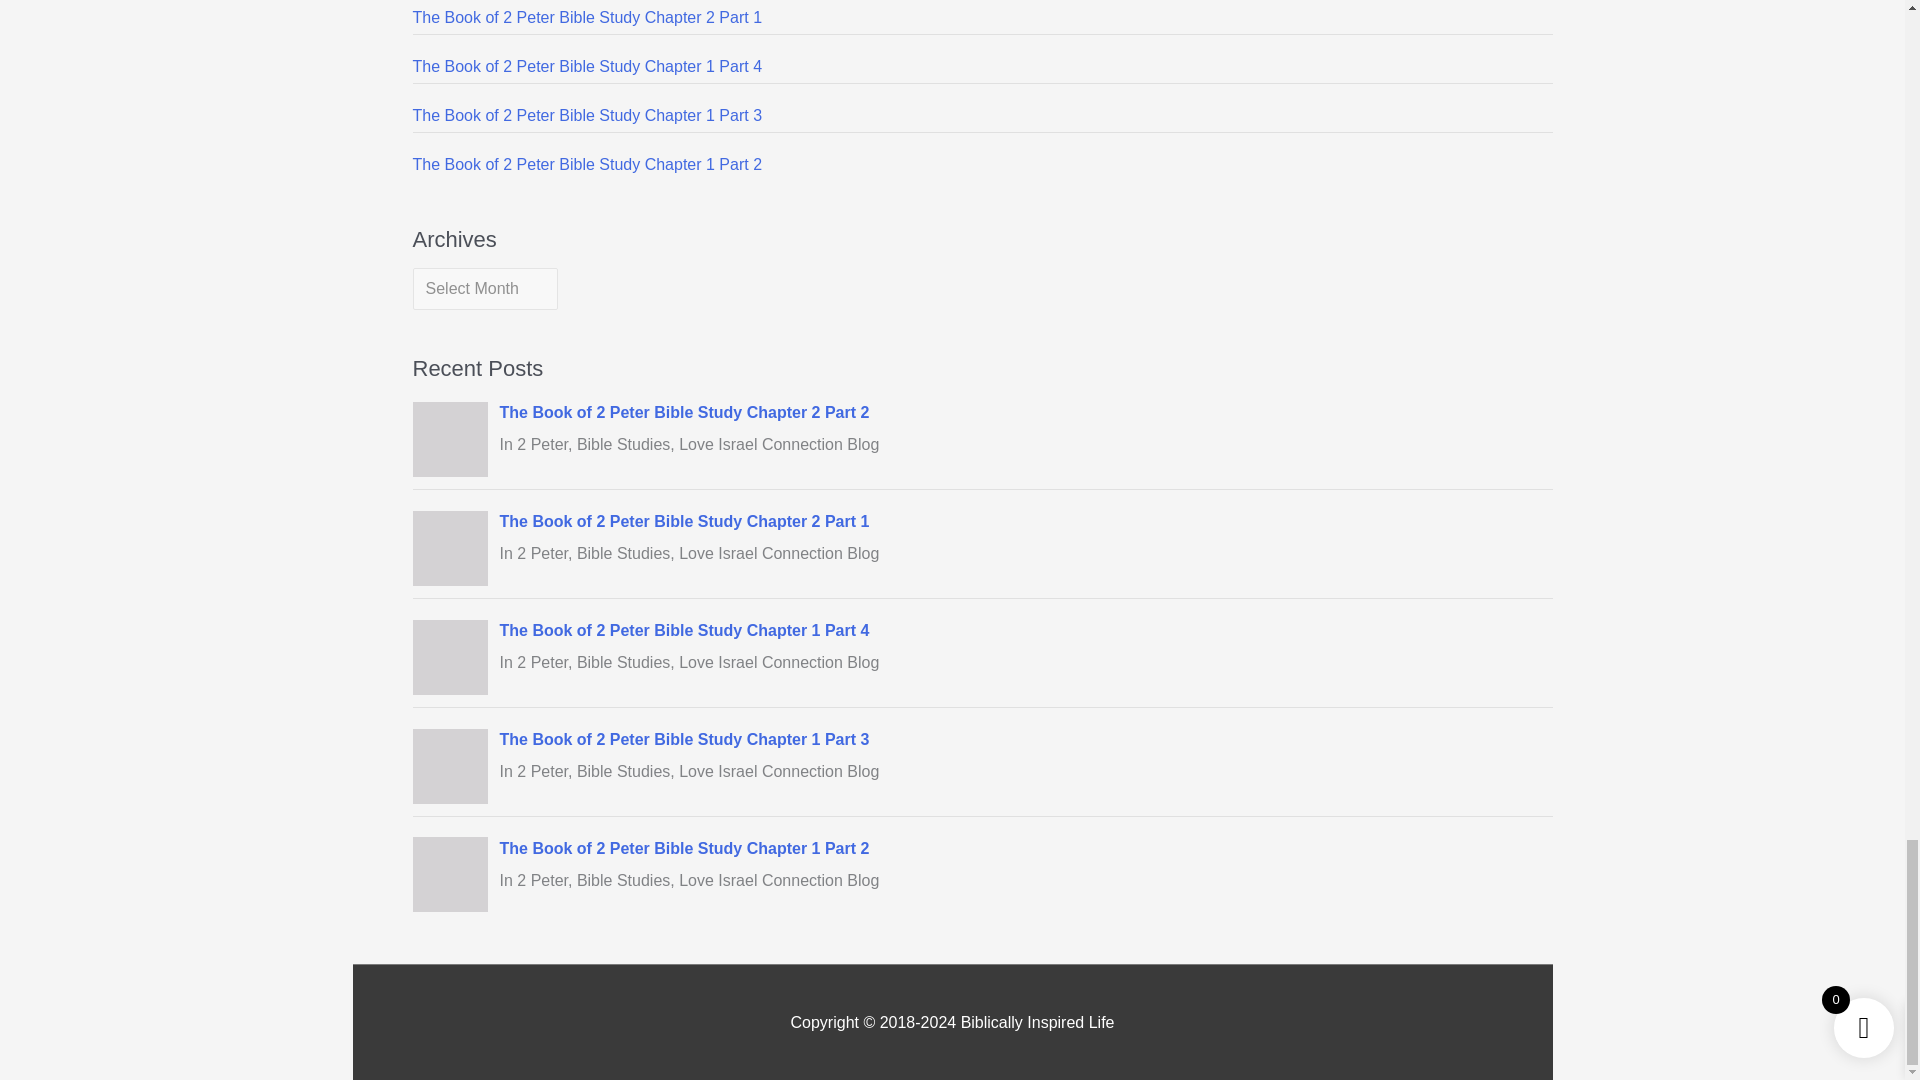  What do you see at coordinates (587, 16) in the screenshot?
I see `The Book of 2 Peter Bible Study Chapter 2 Part 1` at bounding box center [587, 16].